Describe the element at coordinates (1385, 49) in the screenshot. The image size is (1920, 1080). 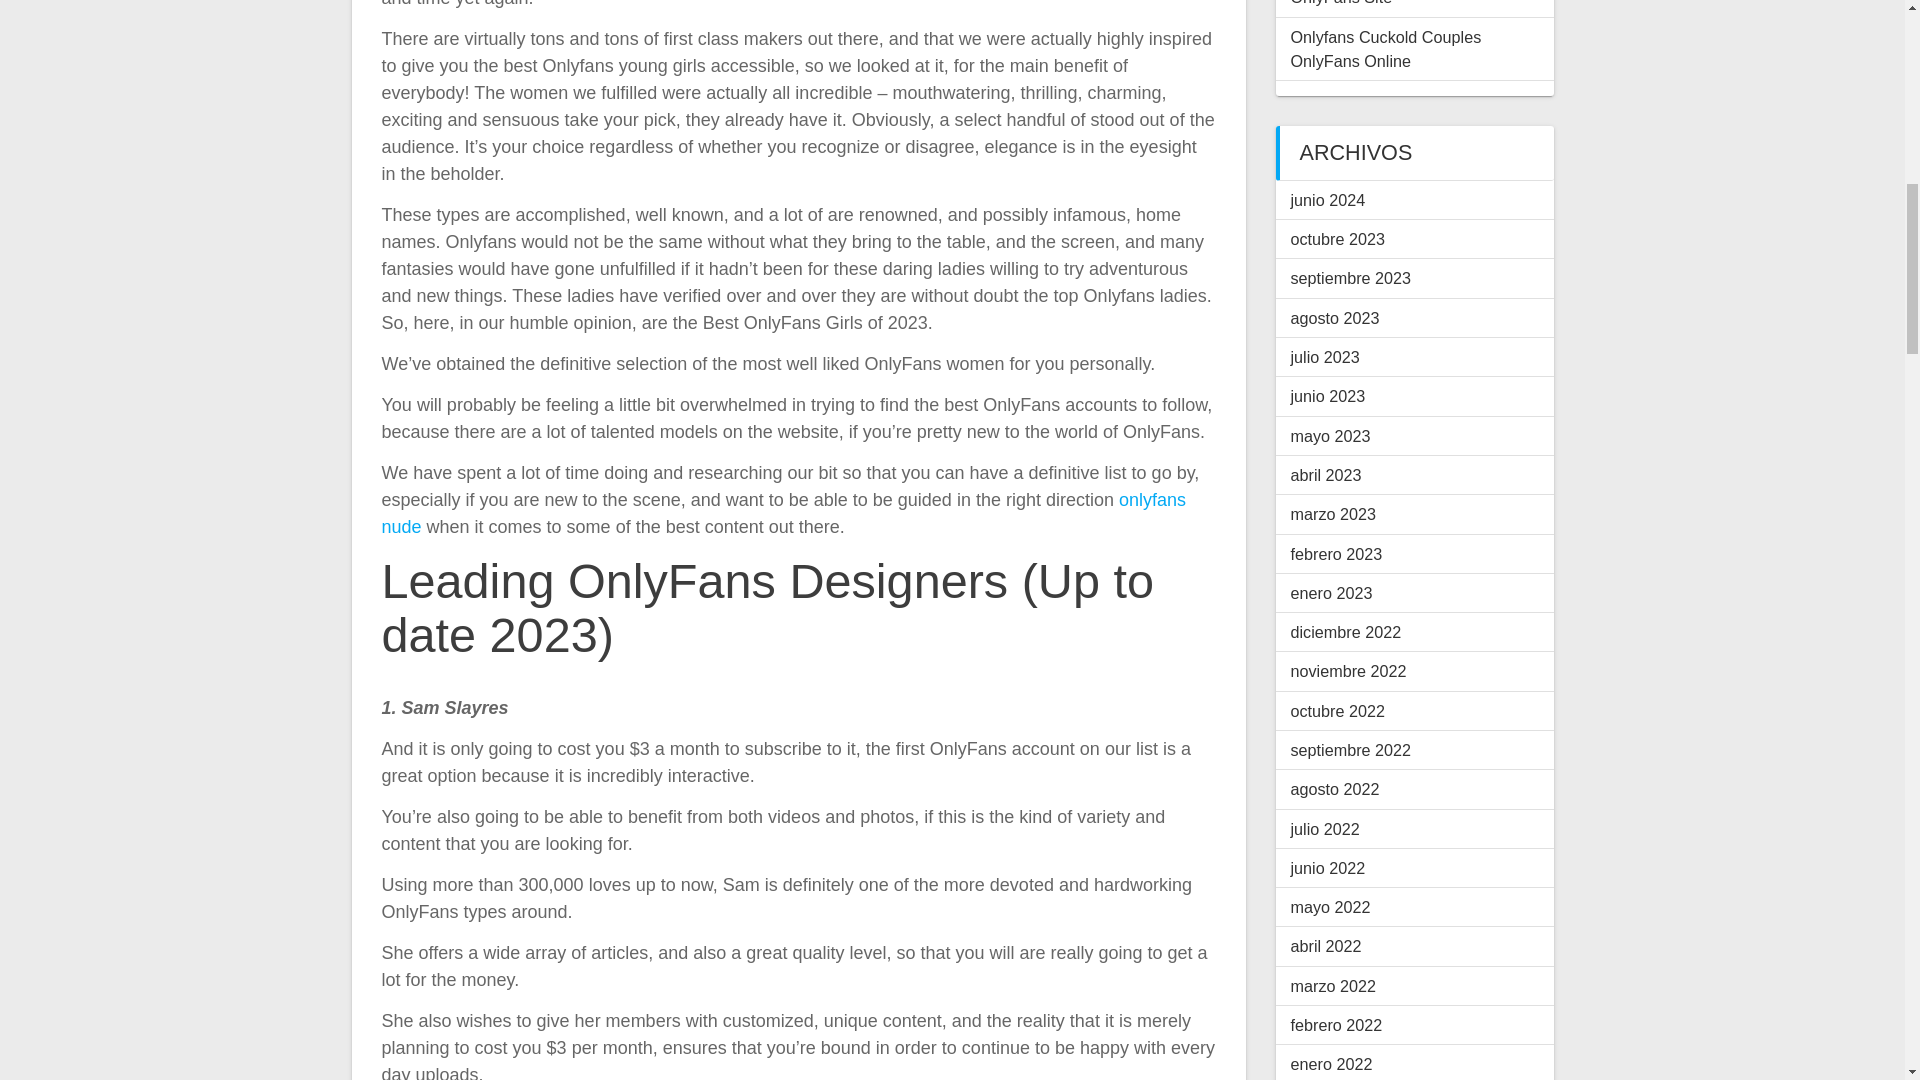
I see `Onlyfans Cuckold Couples OnlyFans Online` at that location.